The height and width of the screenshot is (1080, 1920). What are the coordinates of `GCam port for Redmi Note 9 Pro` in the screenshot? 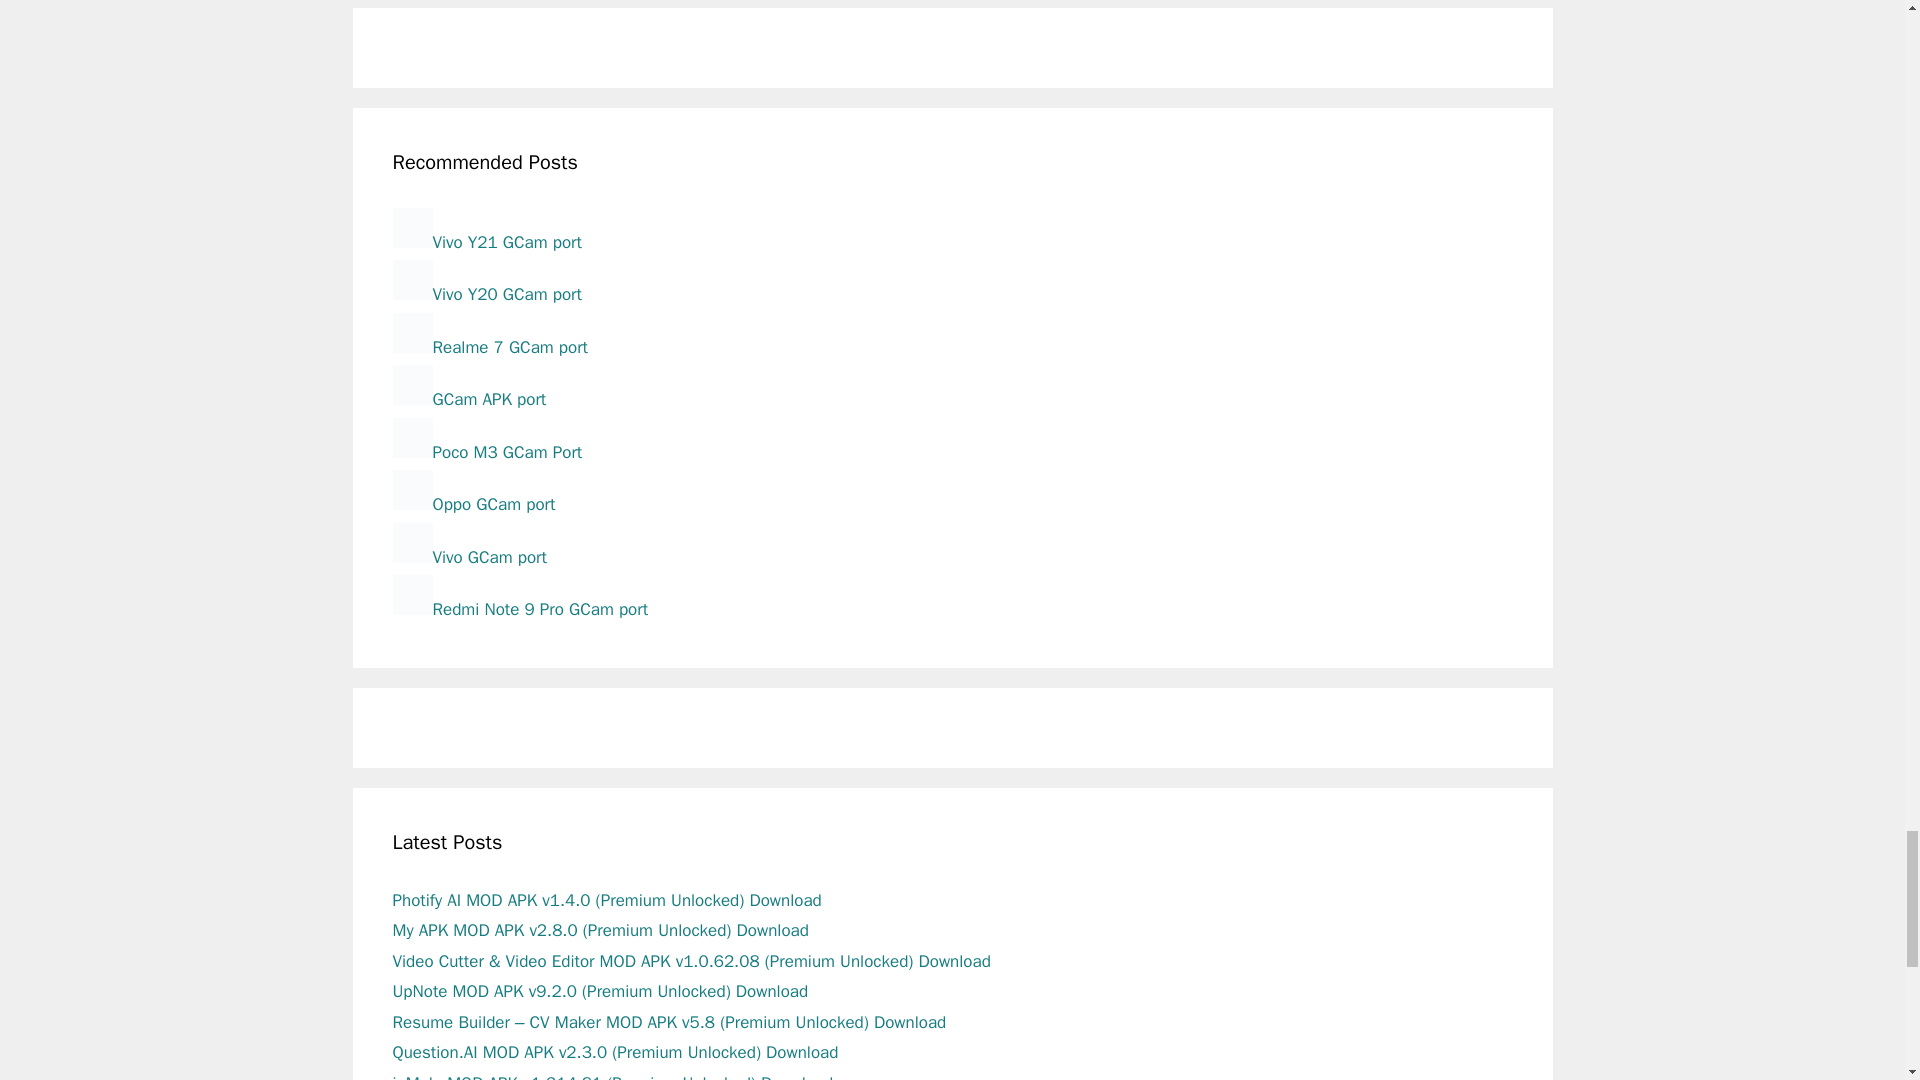 It's located at (520, 609).